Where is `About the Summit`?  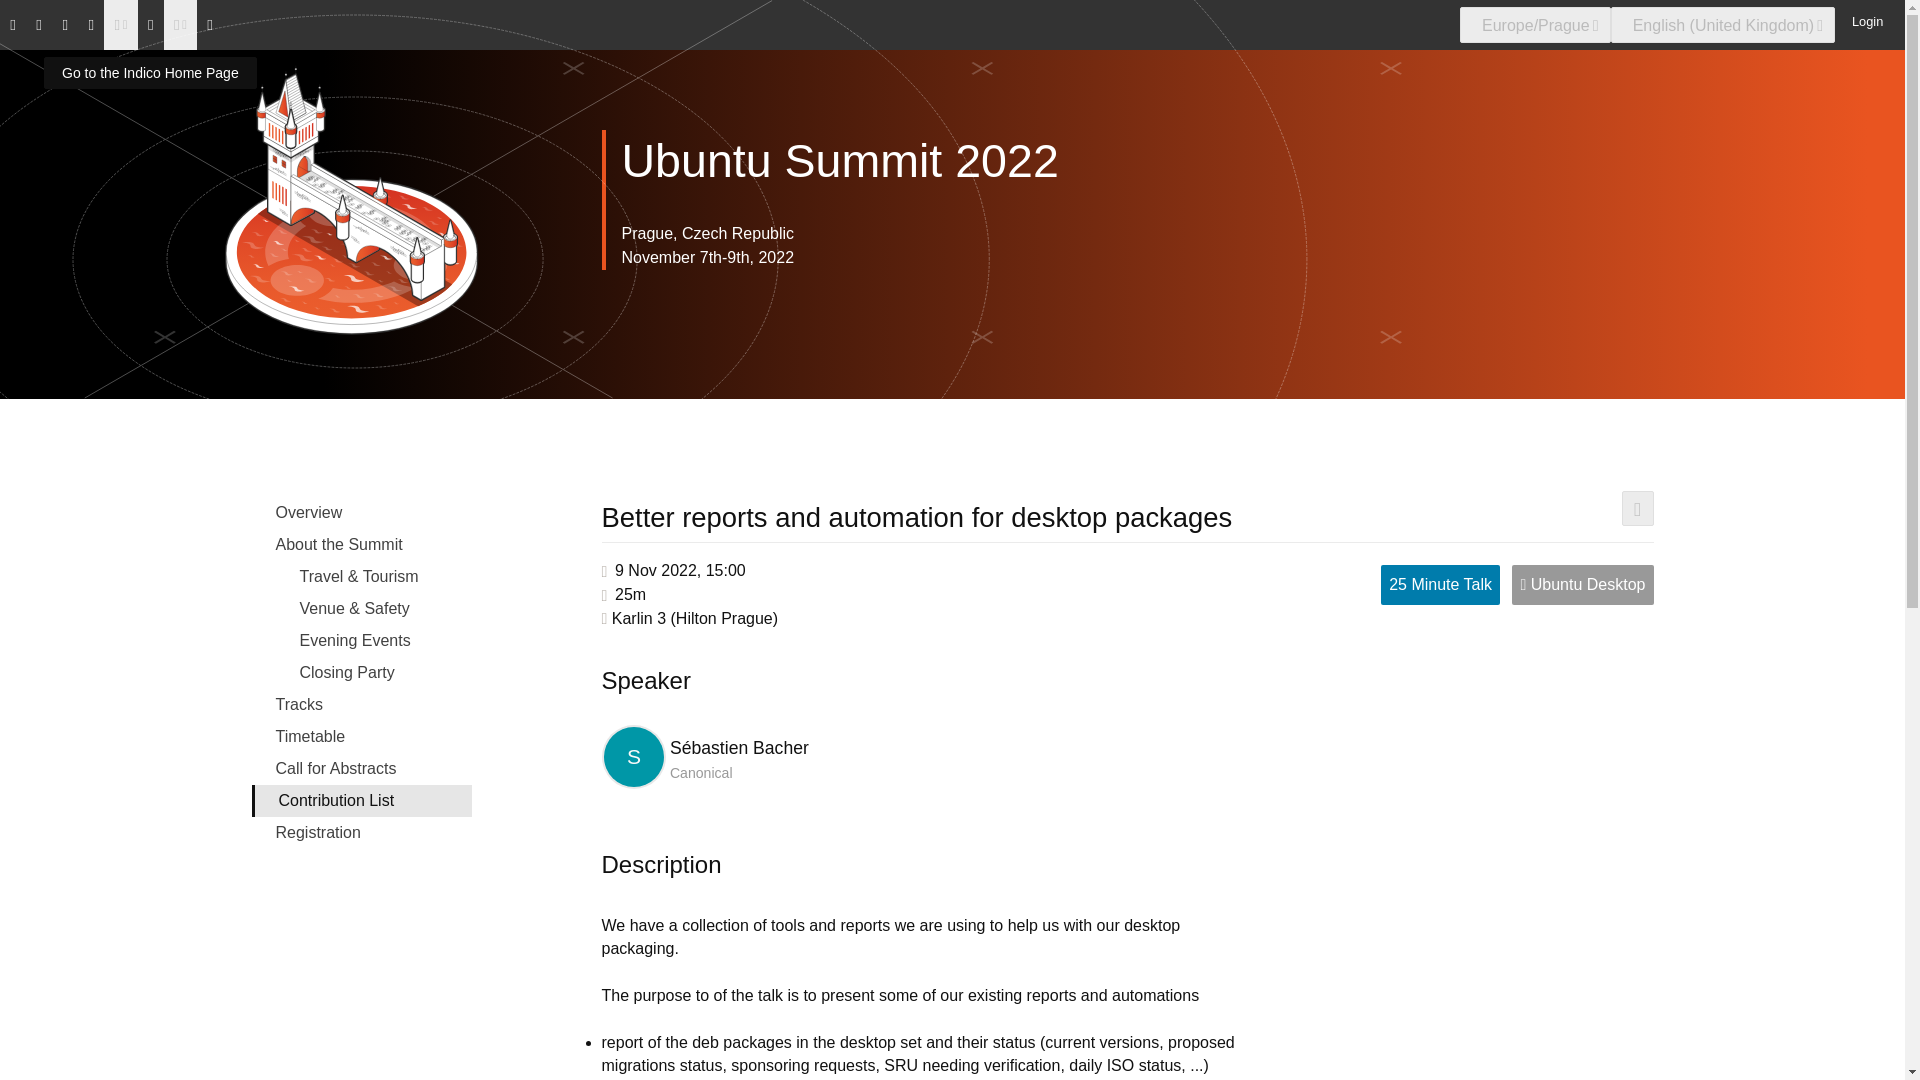
About the Summit is located at coordinates (362, 544).